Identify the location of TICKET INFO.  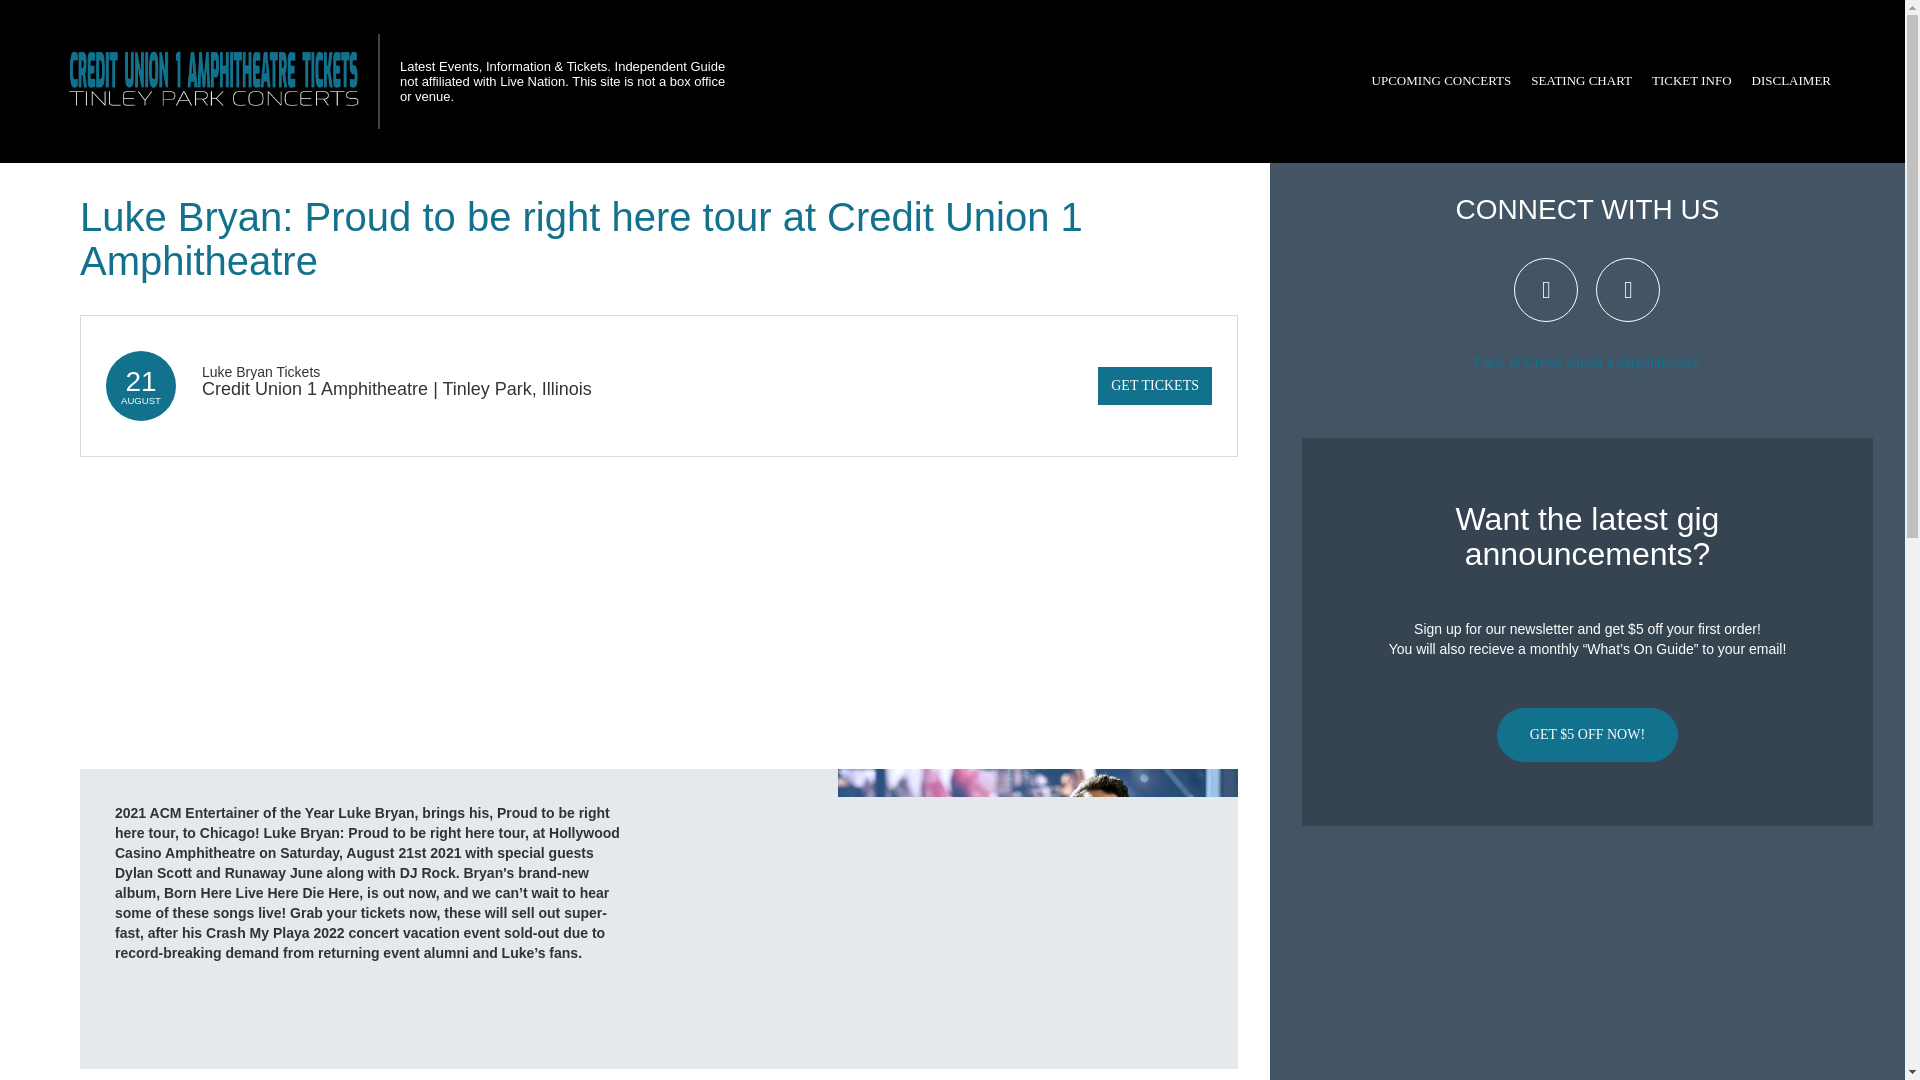
(1691, 81).